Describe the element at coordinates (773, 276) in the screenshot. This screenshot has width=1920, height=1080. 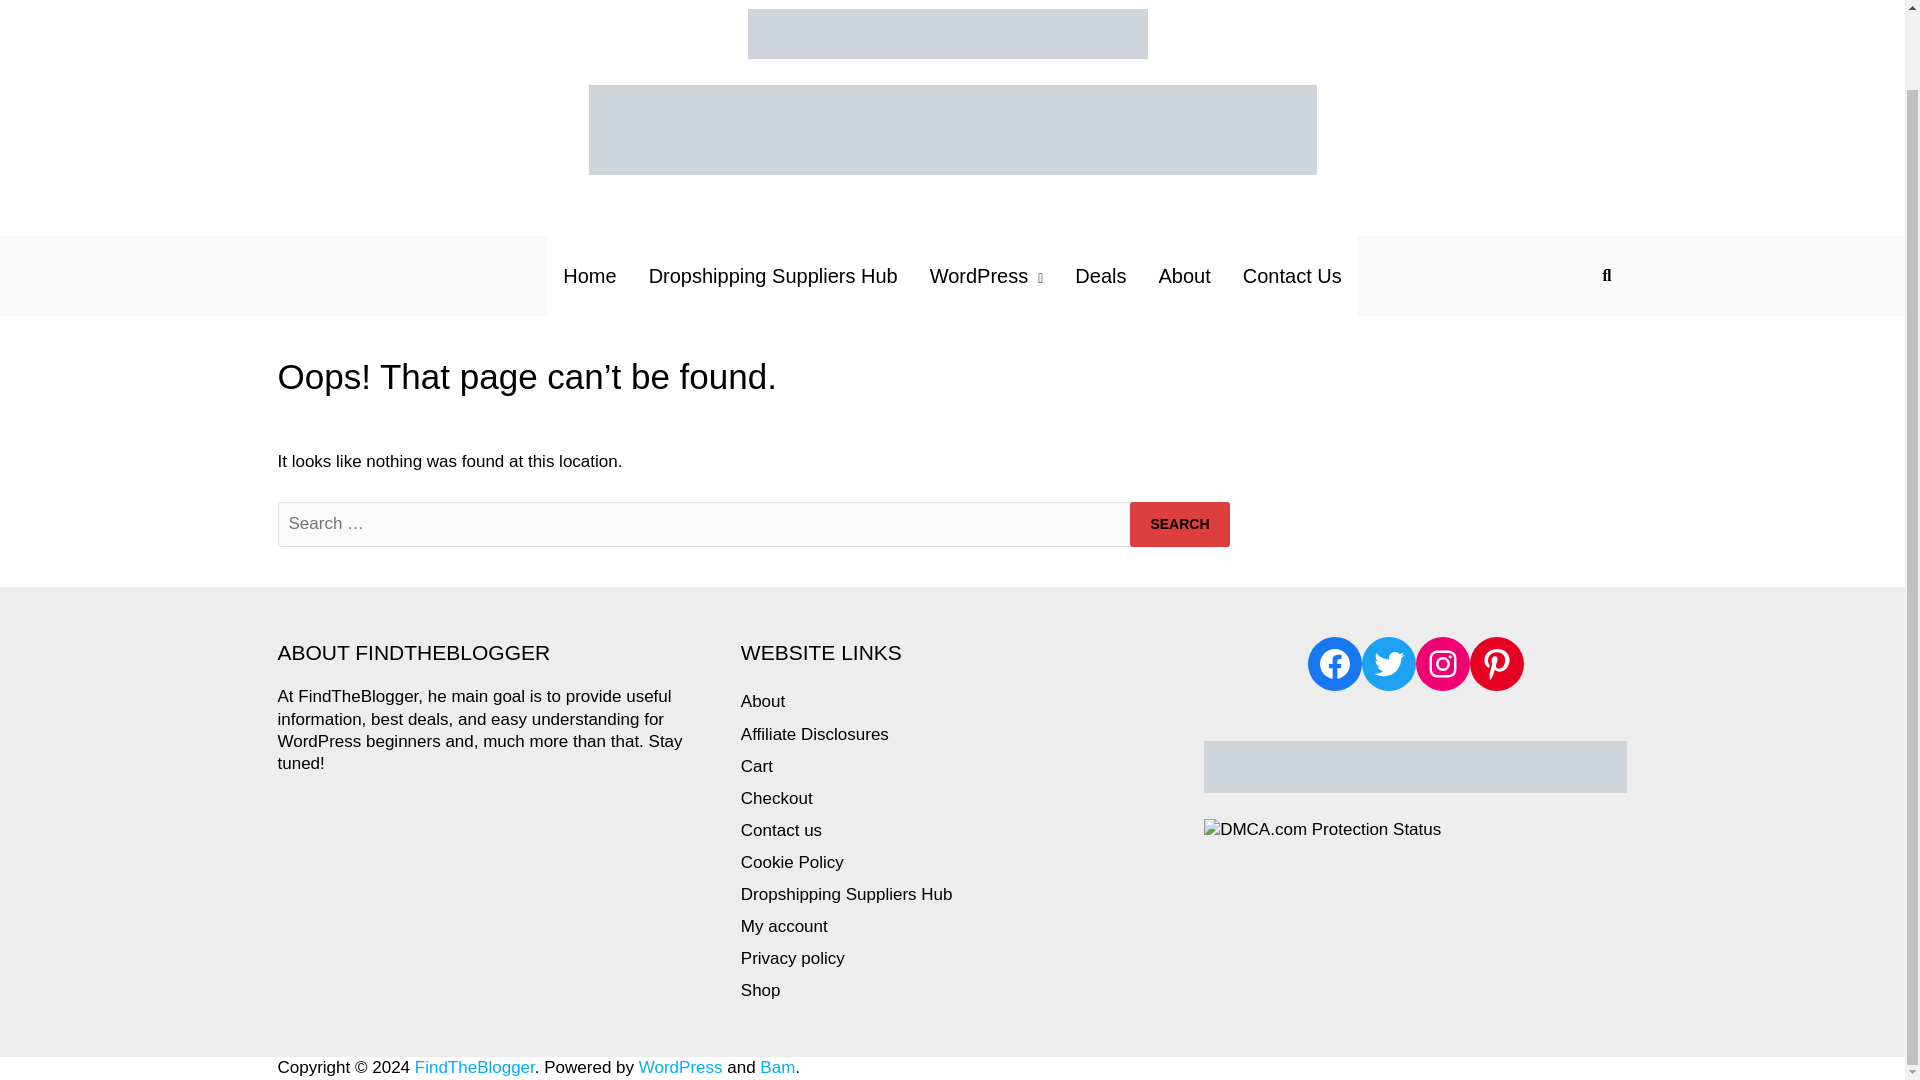
I see `Dropshipping Suppliers Hub` at that location.